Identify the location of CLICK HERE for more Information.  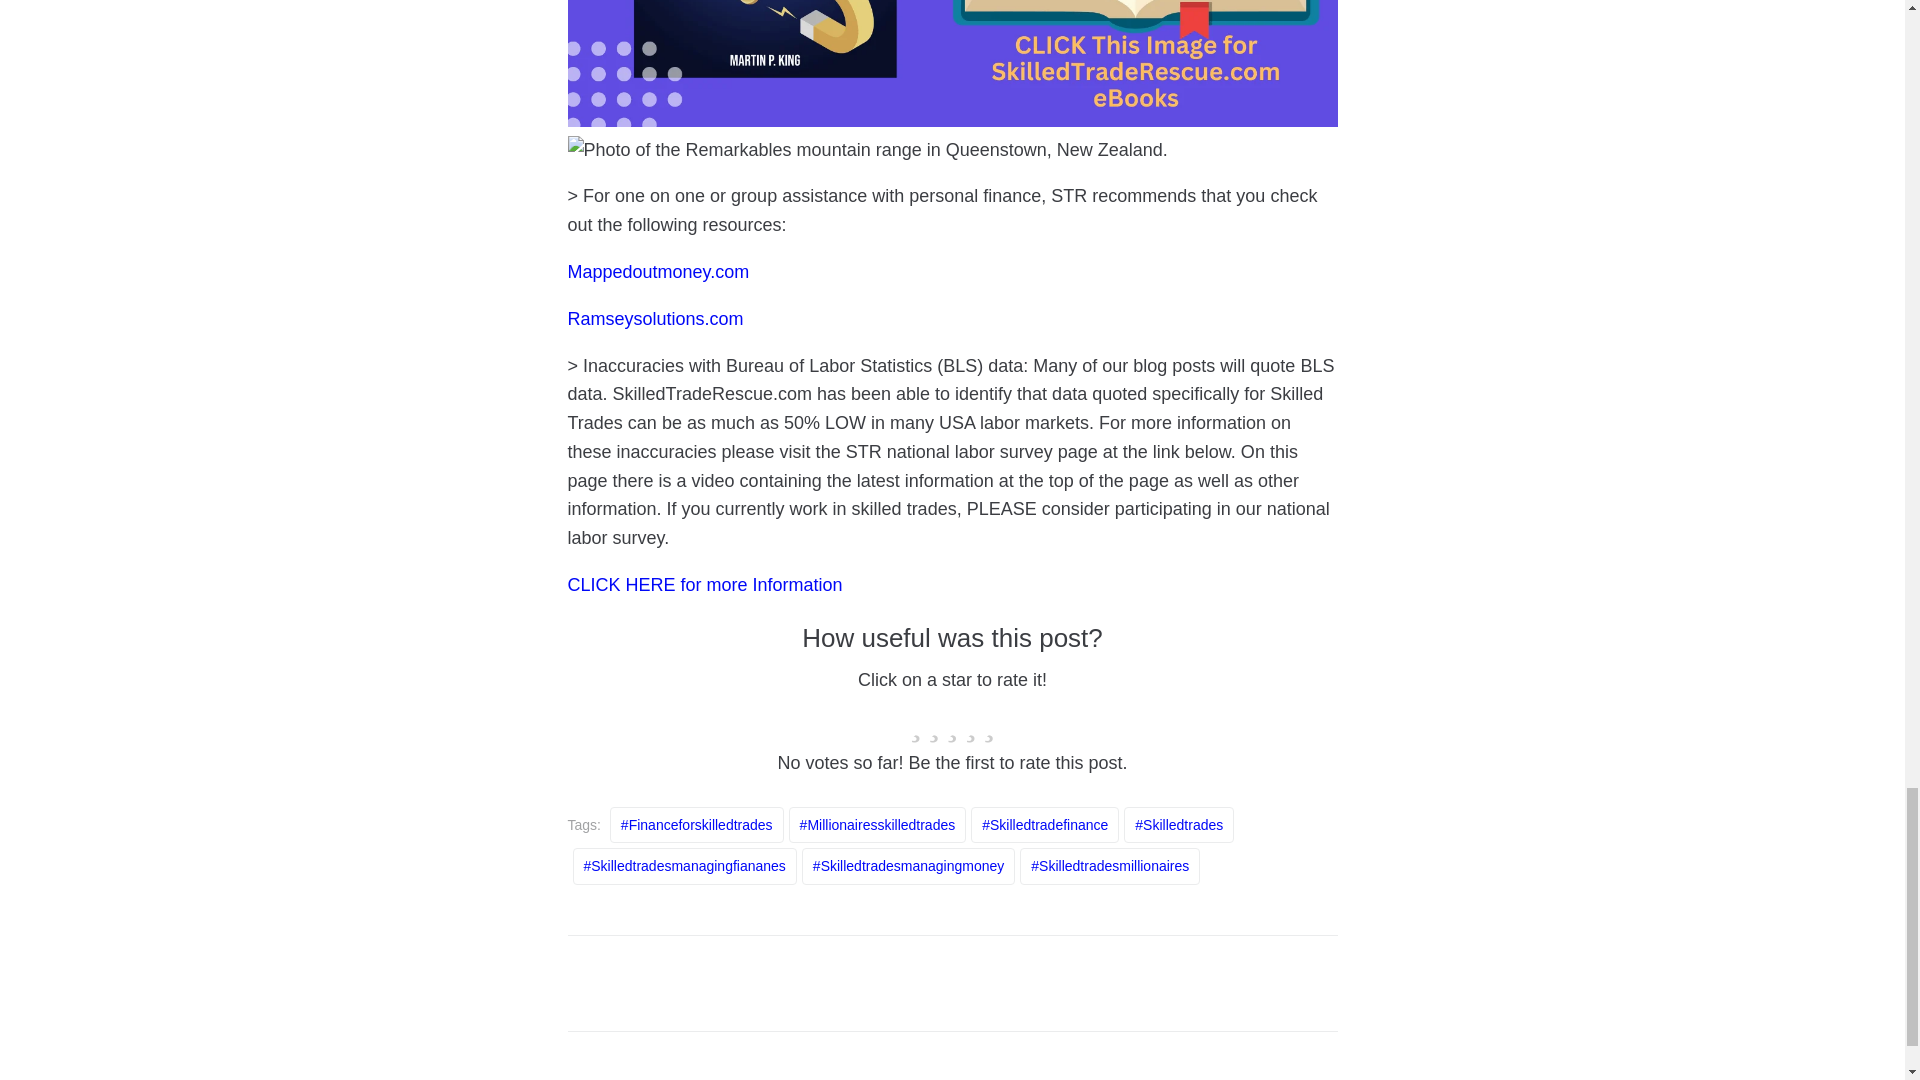
(705, 584).